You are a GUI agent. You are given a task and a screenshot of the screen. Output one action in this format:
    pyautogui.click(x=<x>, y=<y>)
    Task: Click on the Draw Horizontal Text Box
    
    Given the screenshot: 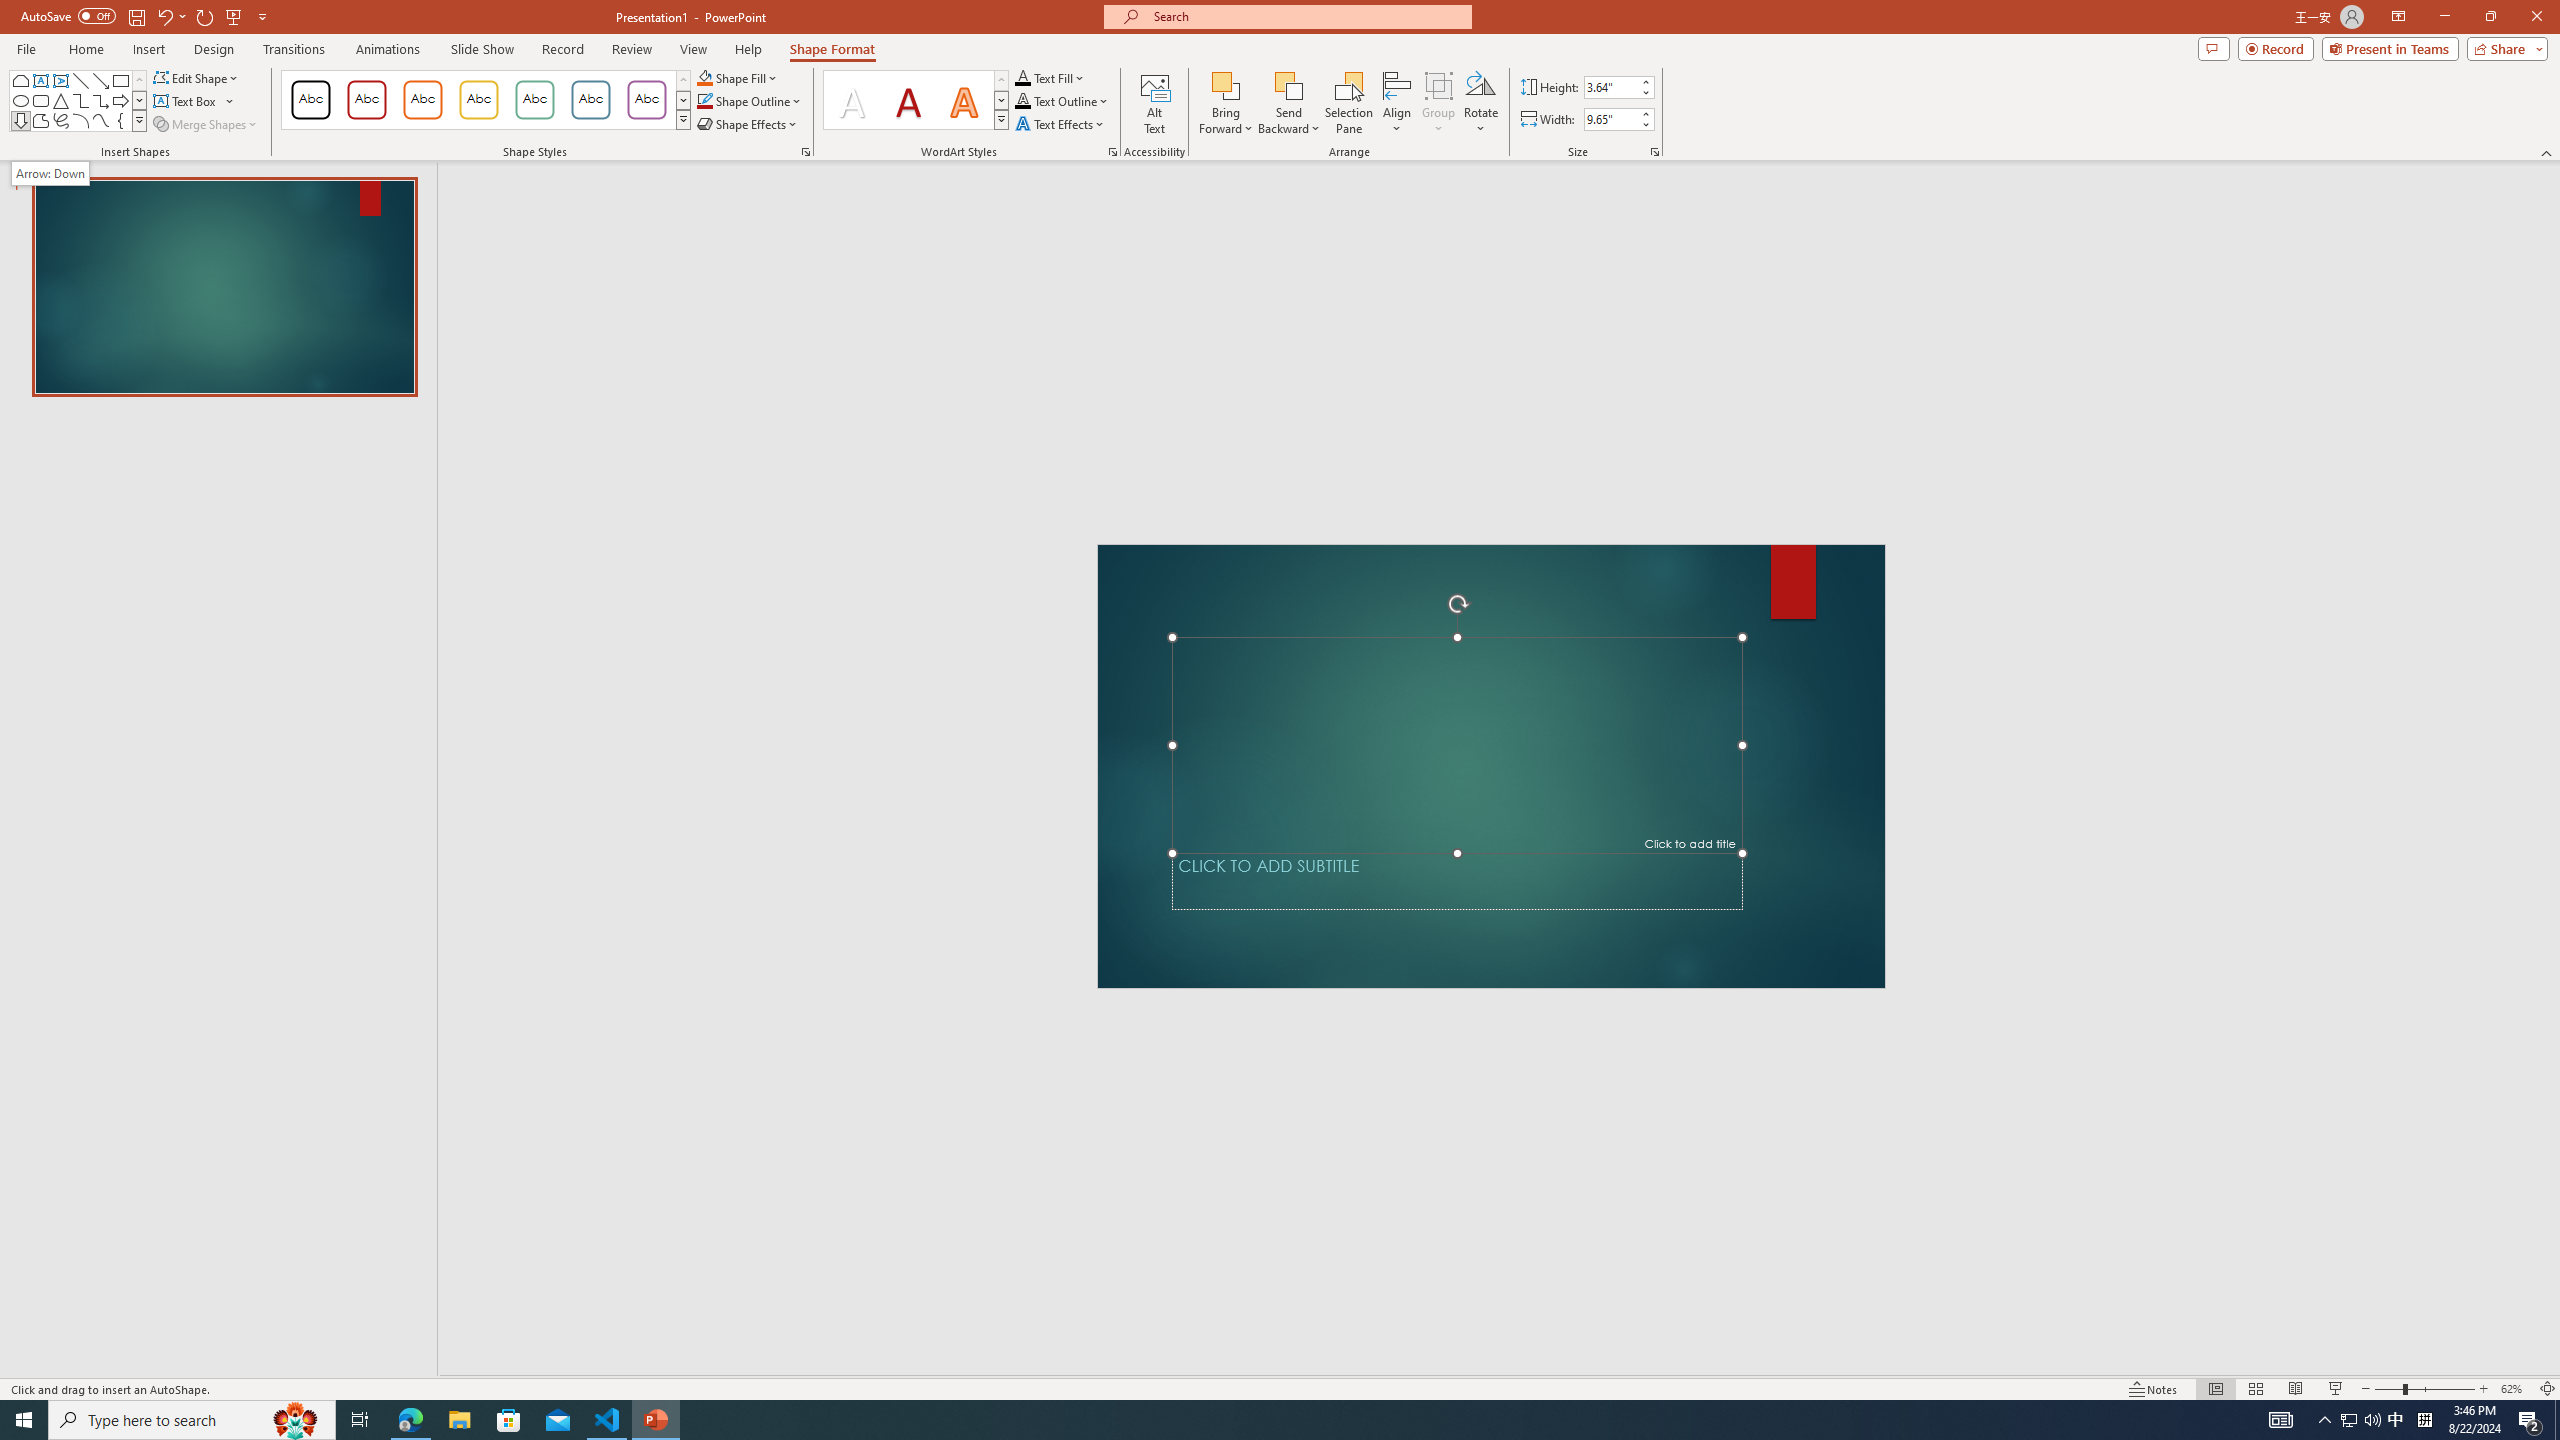 What is the action you would take?
    pyautogui.click(x=186, y=100)
    